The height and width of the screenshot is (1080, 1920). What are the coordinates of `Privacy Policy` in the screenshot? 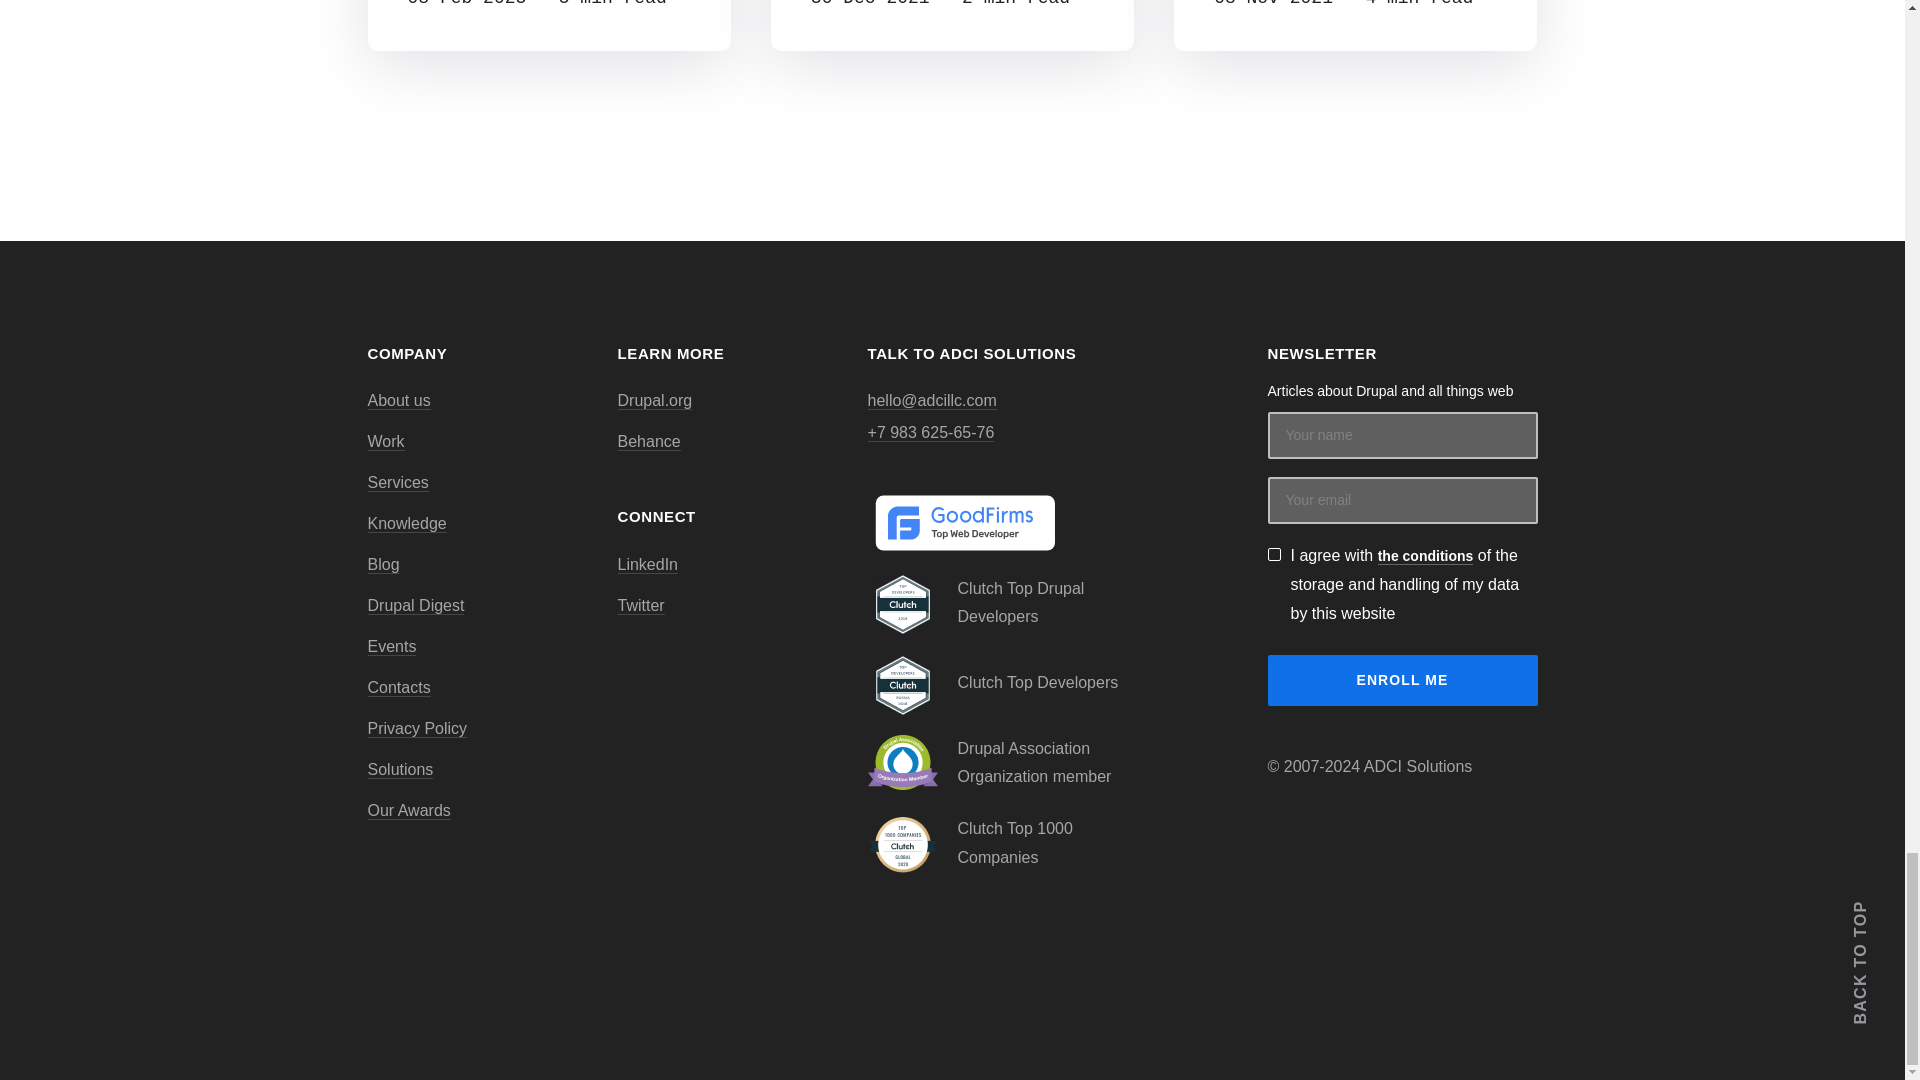 It's located at (418, 728).